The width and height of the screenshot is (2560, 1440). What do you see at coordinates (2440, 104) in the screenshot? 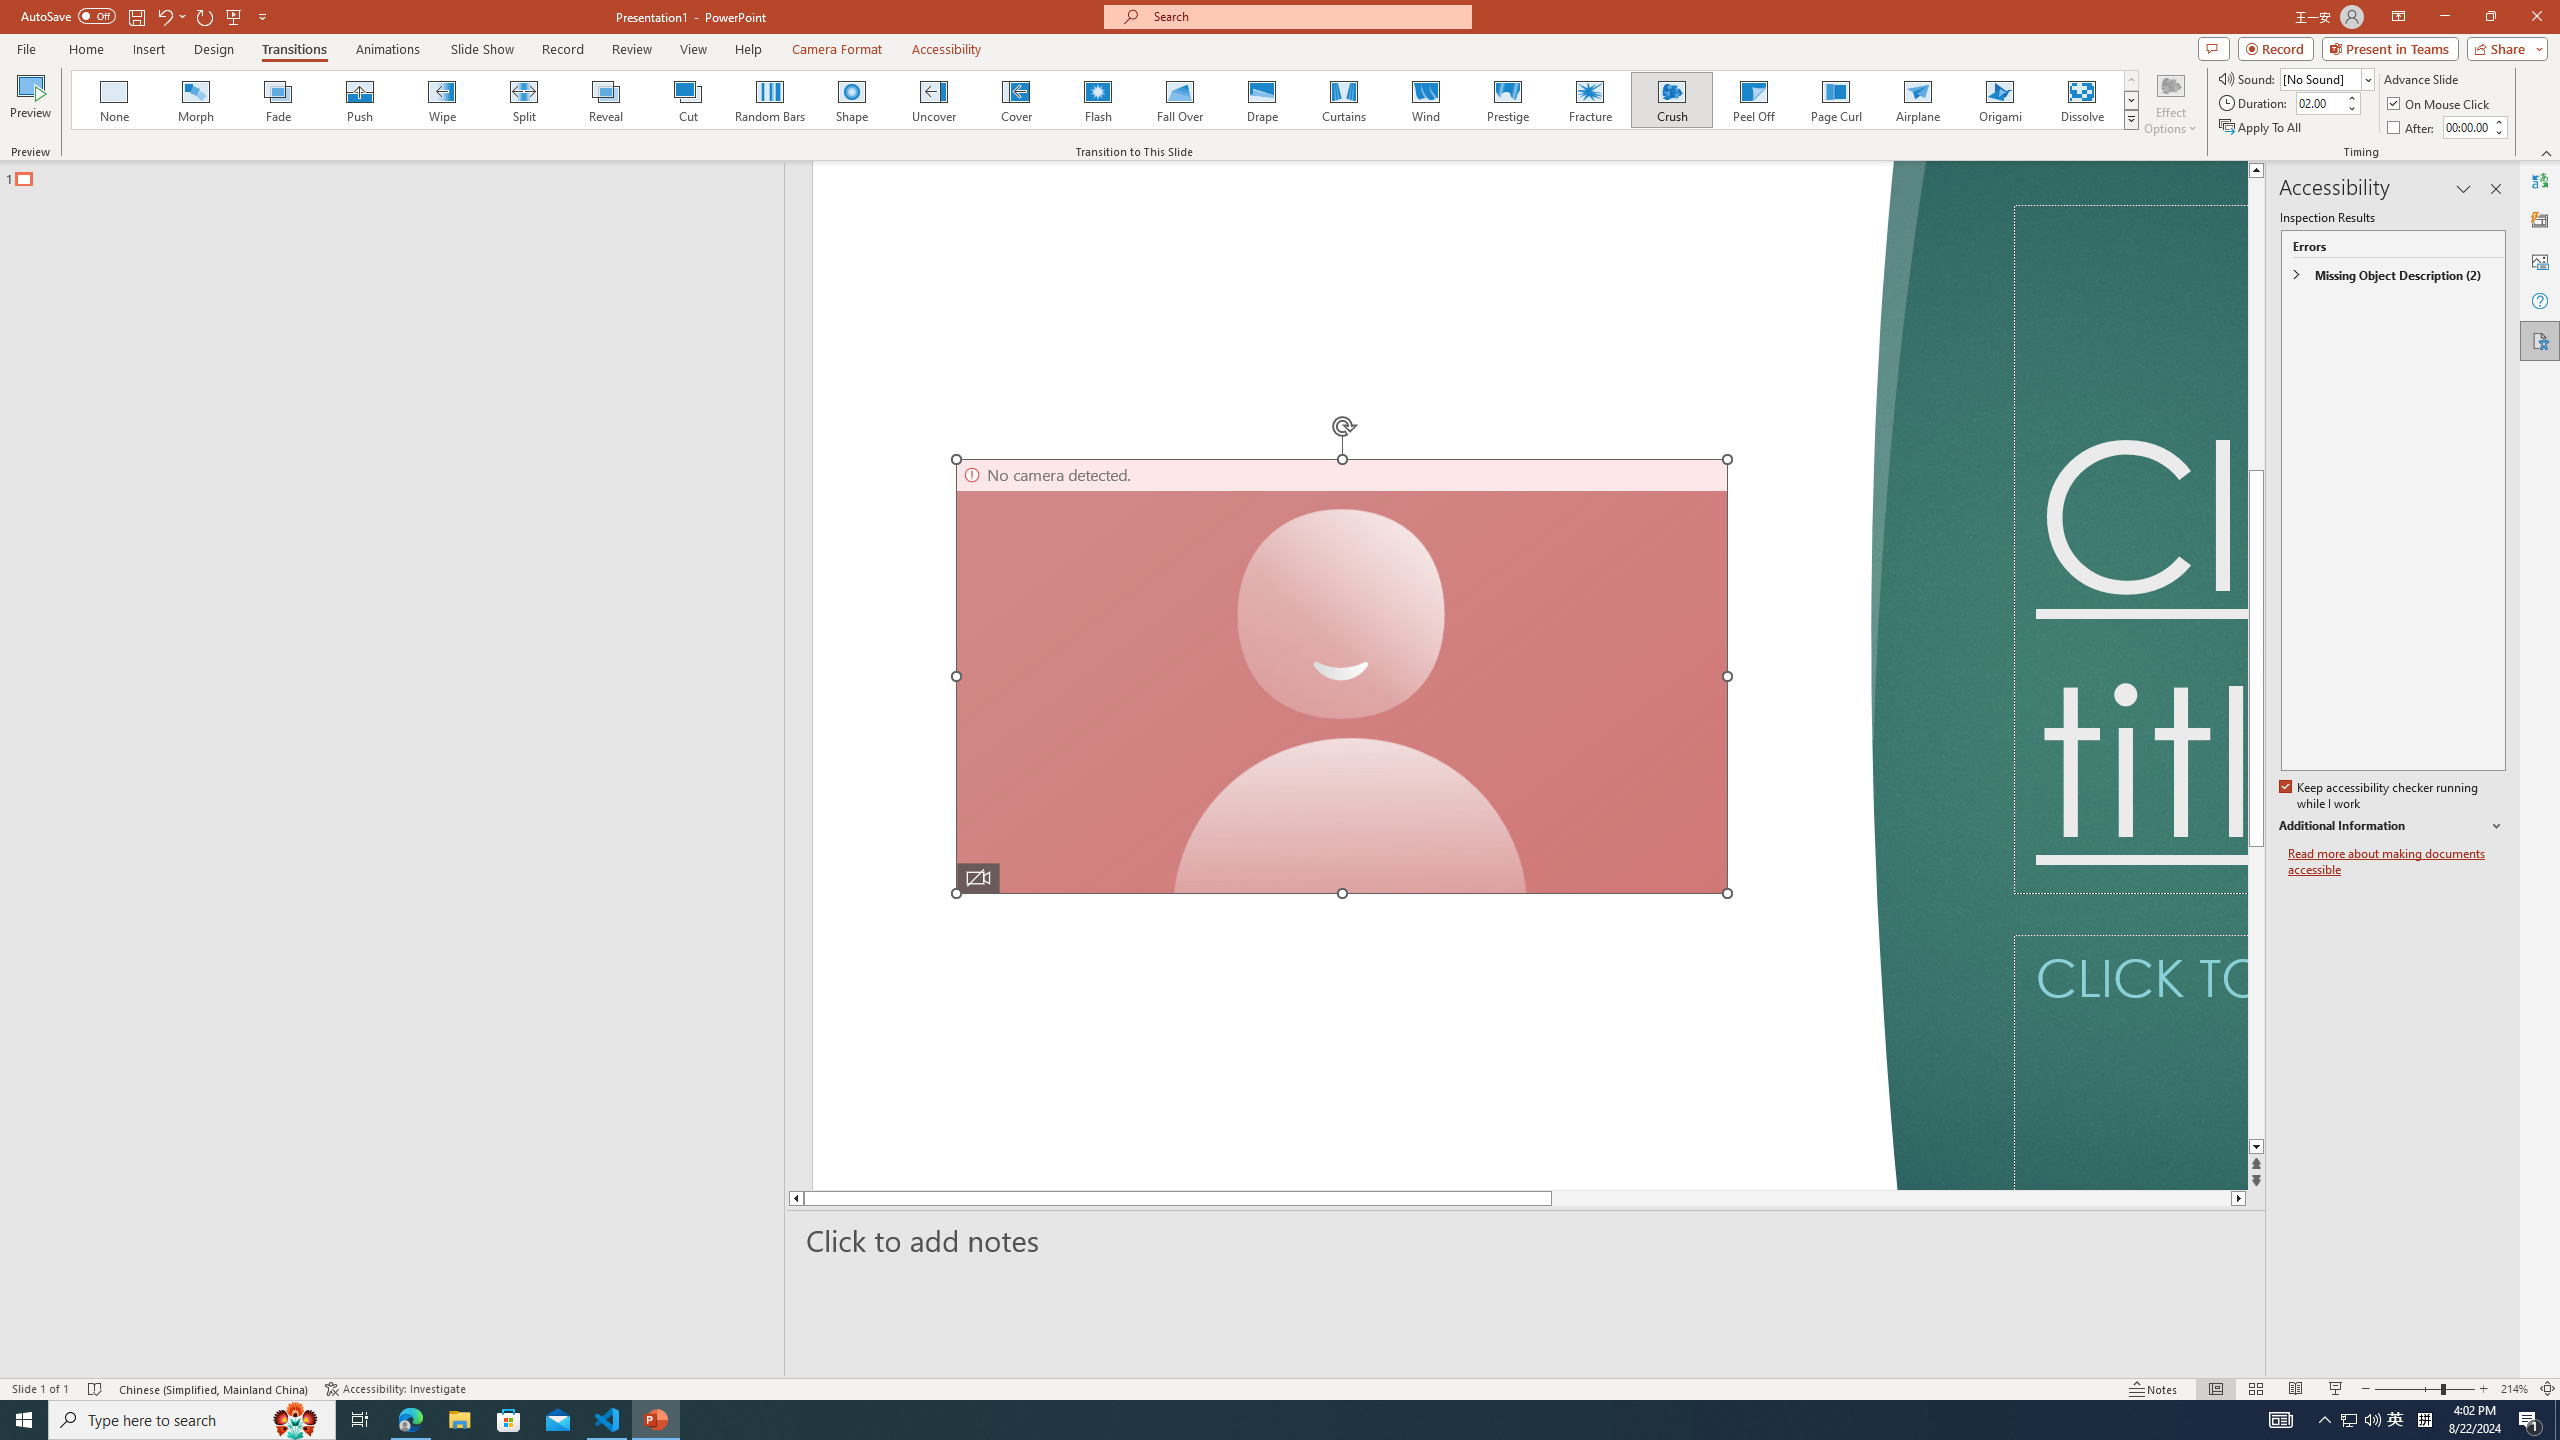
I see `On Mouse Click` at bounding box center [2440, 104].